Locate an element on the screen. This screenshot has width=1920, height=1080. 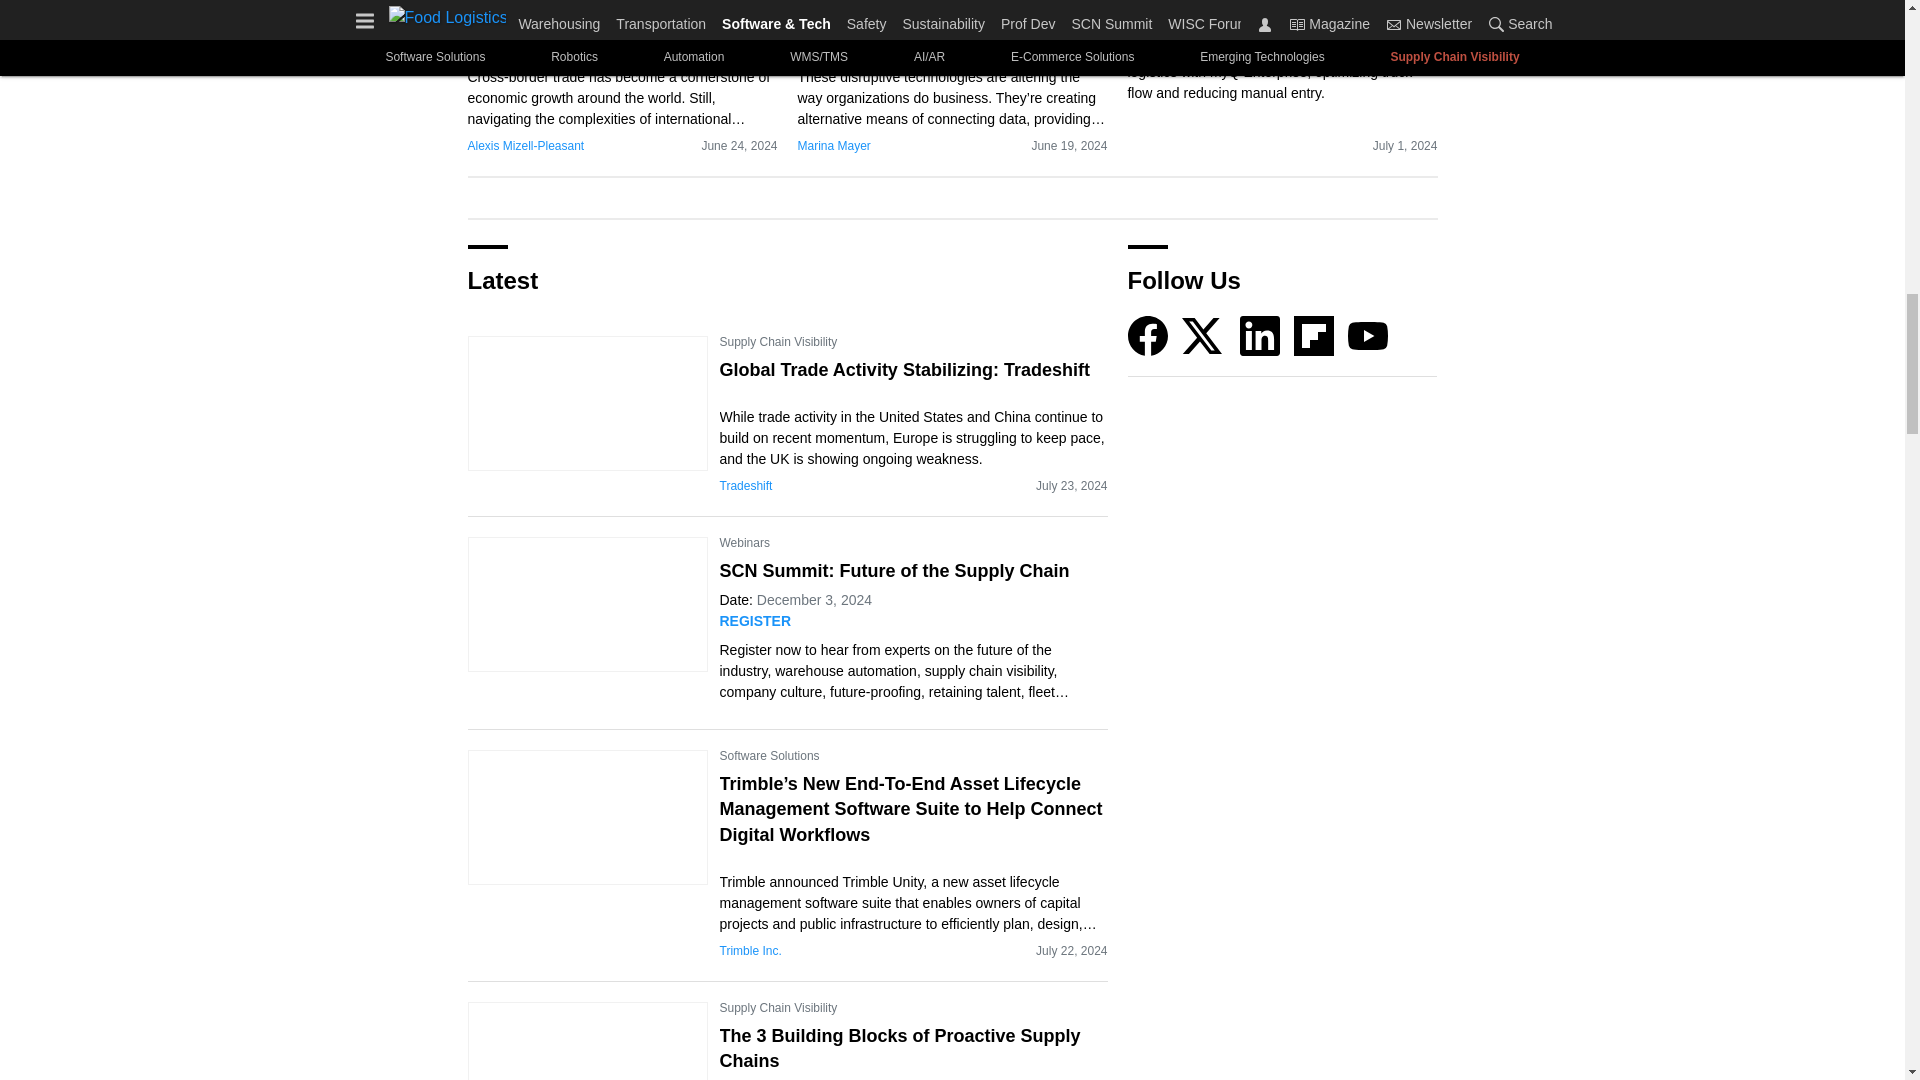
LinkedIn icon is located at coordinates (1260, 336).